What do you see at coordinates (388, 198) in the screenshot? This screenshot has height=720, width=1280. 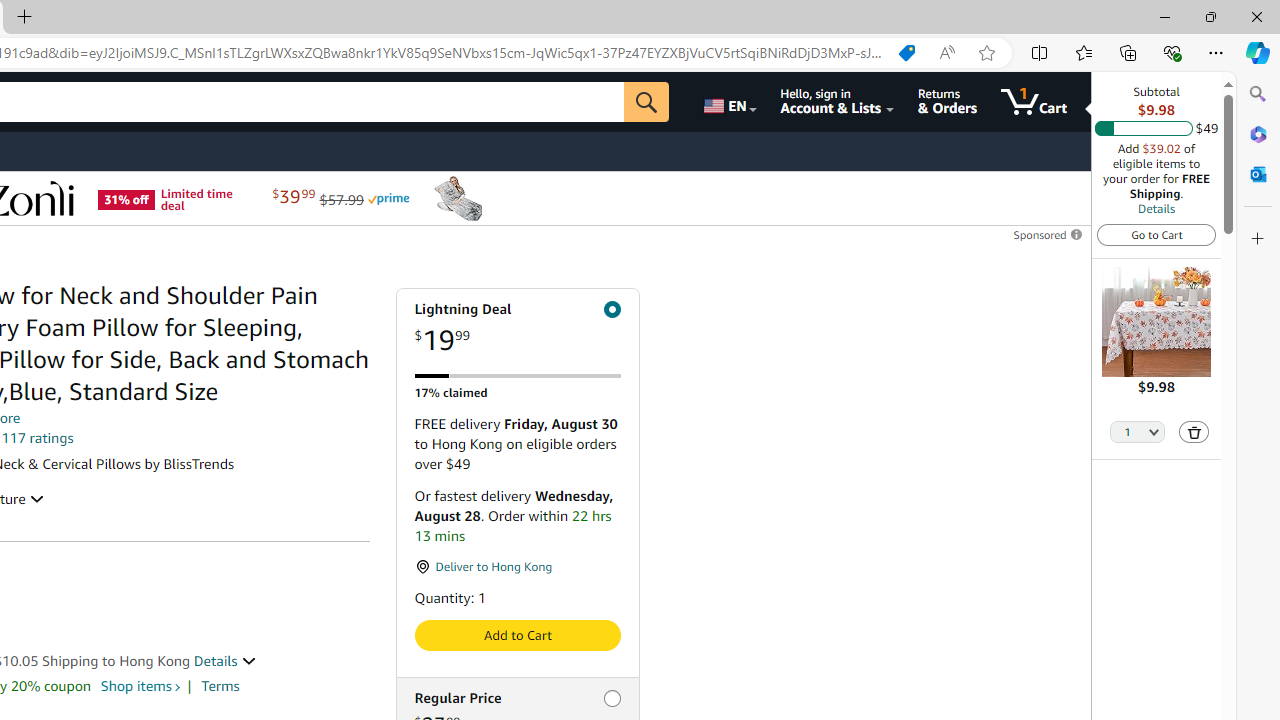 I see `Prime` at bounding box center [388, 198].